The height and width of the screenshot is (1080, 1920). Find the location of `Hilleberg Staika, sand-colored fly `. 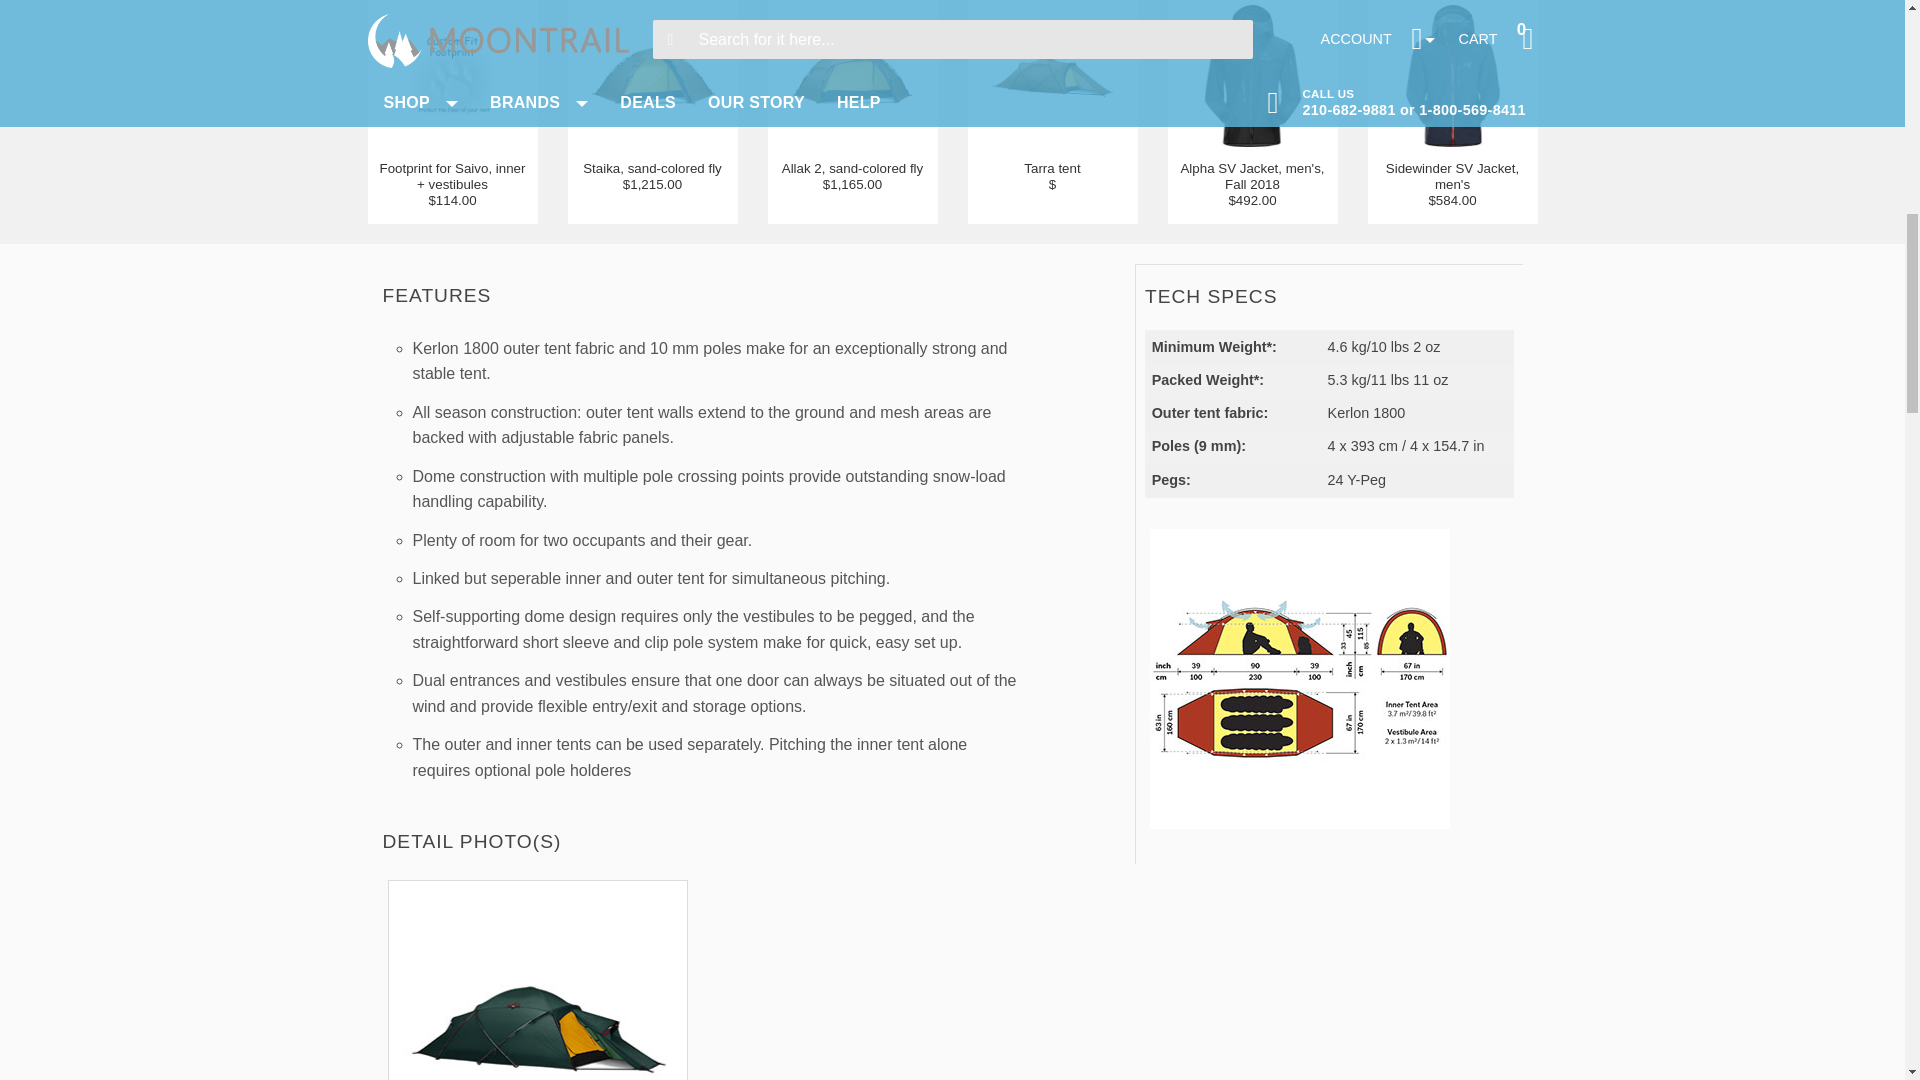

Hilleberg Staika, sand-colored fly  is located at coordinates (652, 176).